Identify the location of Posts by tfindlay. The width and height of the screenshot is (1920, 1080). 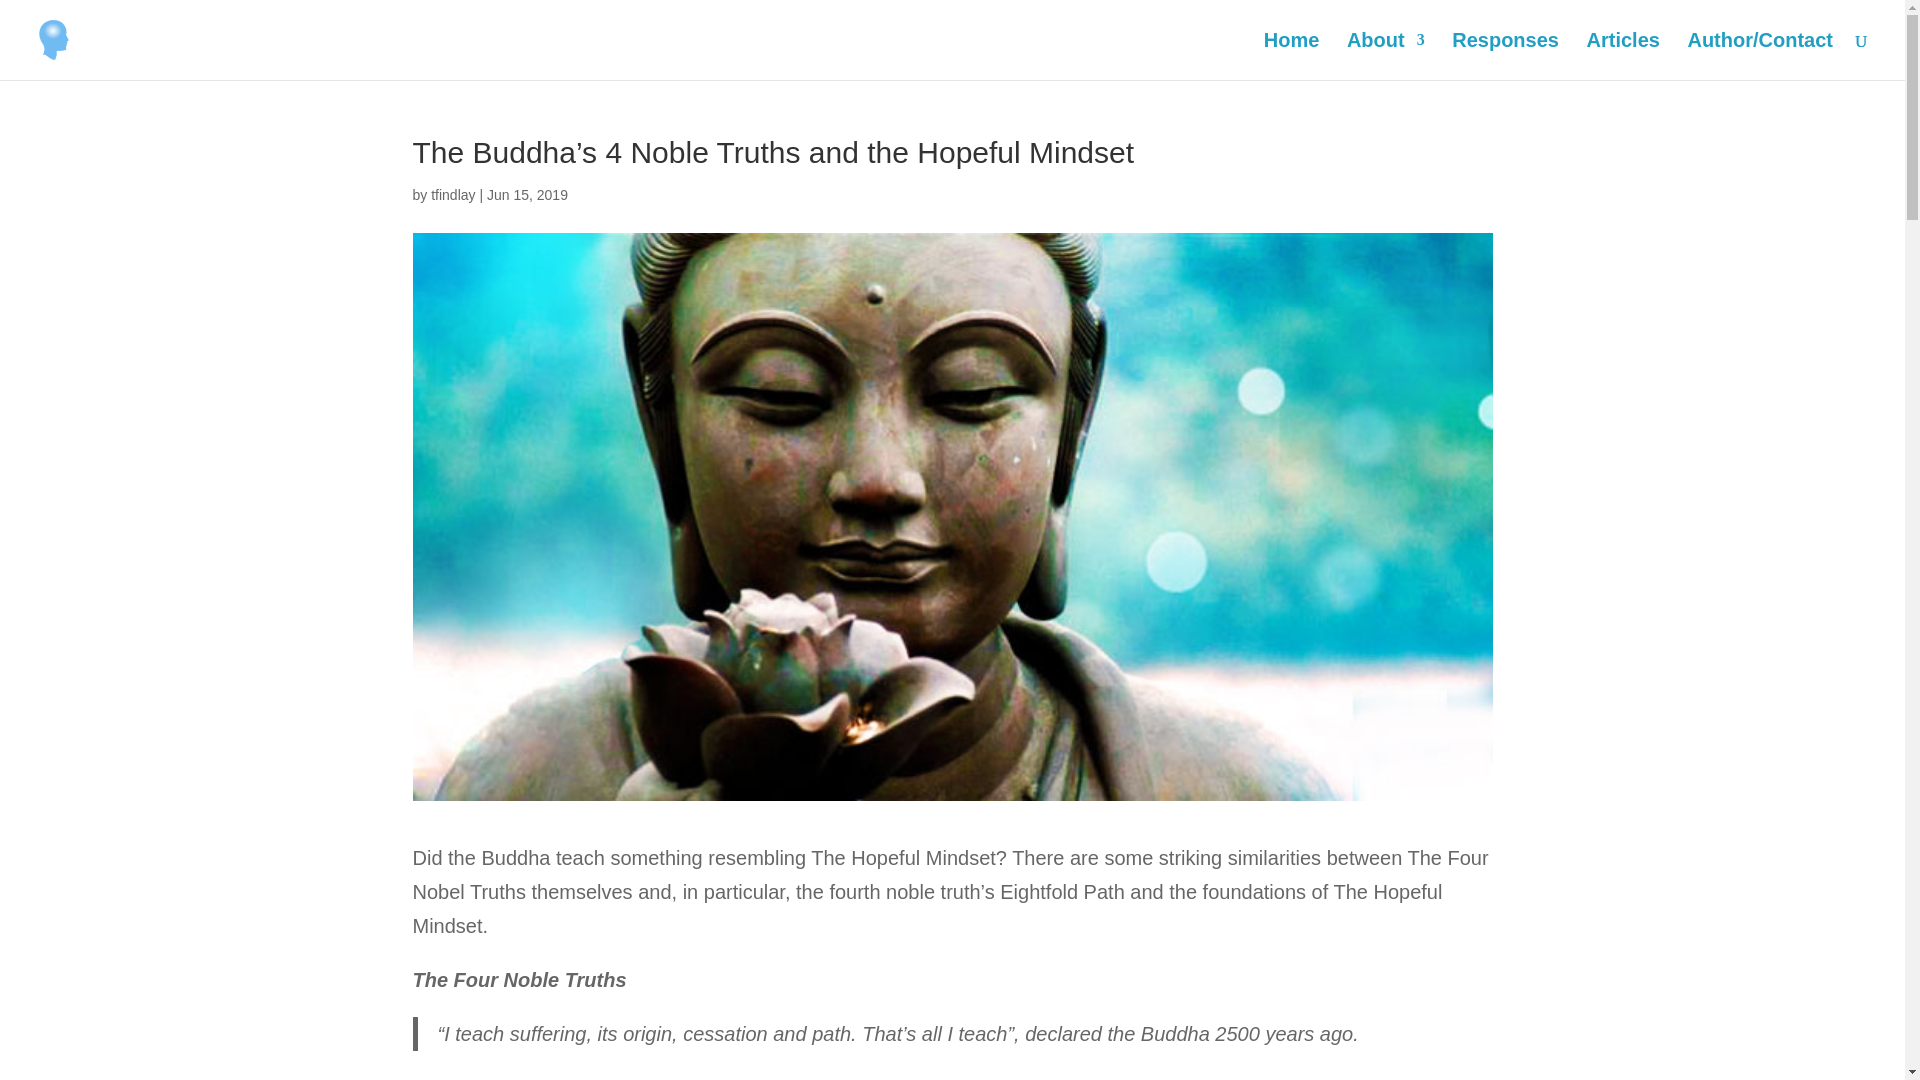
(452, 194).